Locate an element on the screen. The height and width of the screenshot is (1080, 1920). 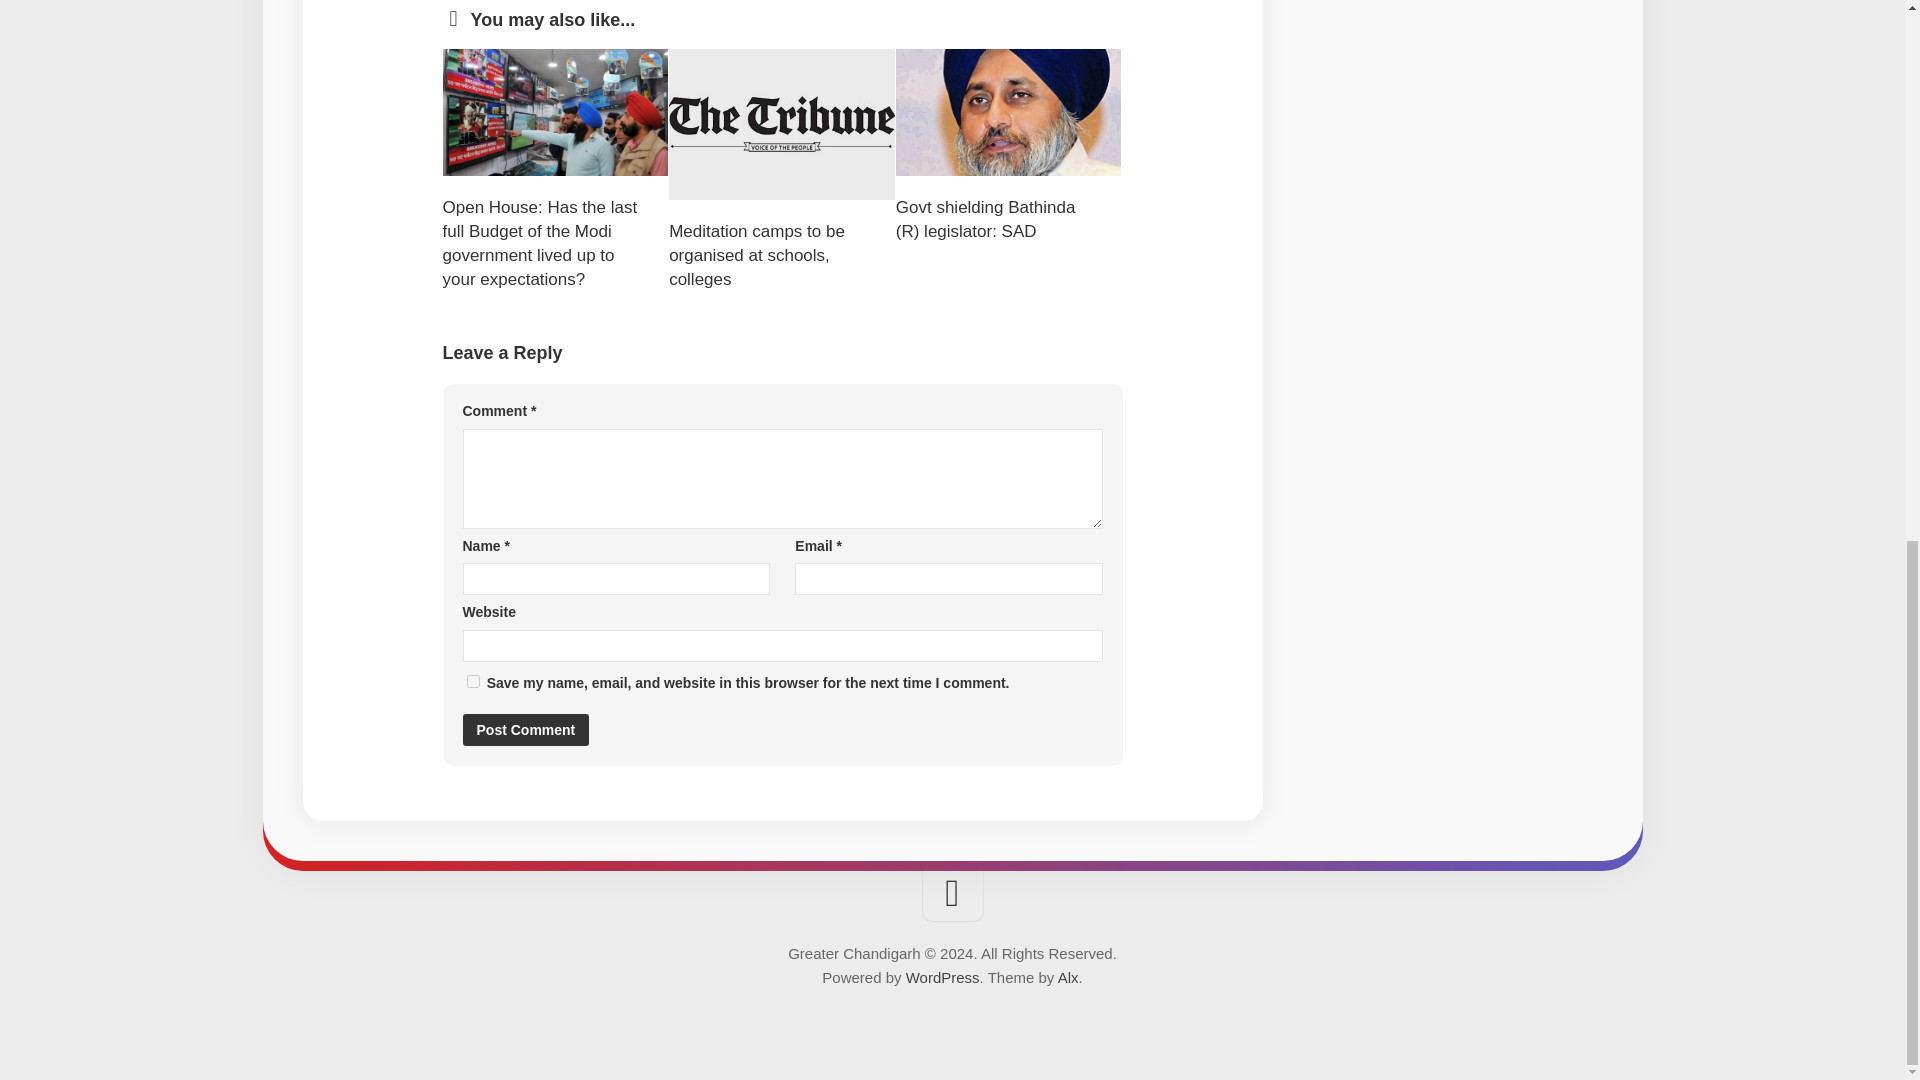
yes is located at coordinates (472, 681).